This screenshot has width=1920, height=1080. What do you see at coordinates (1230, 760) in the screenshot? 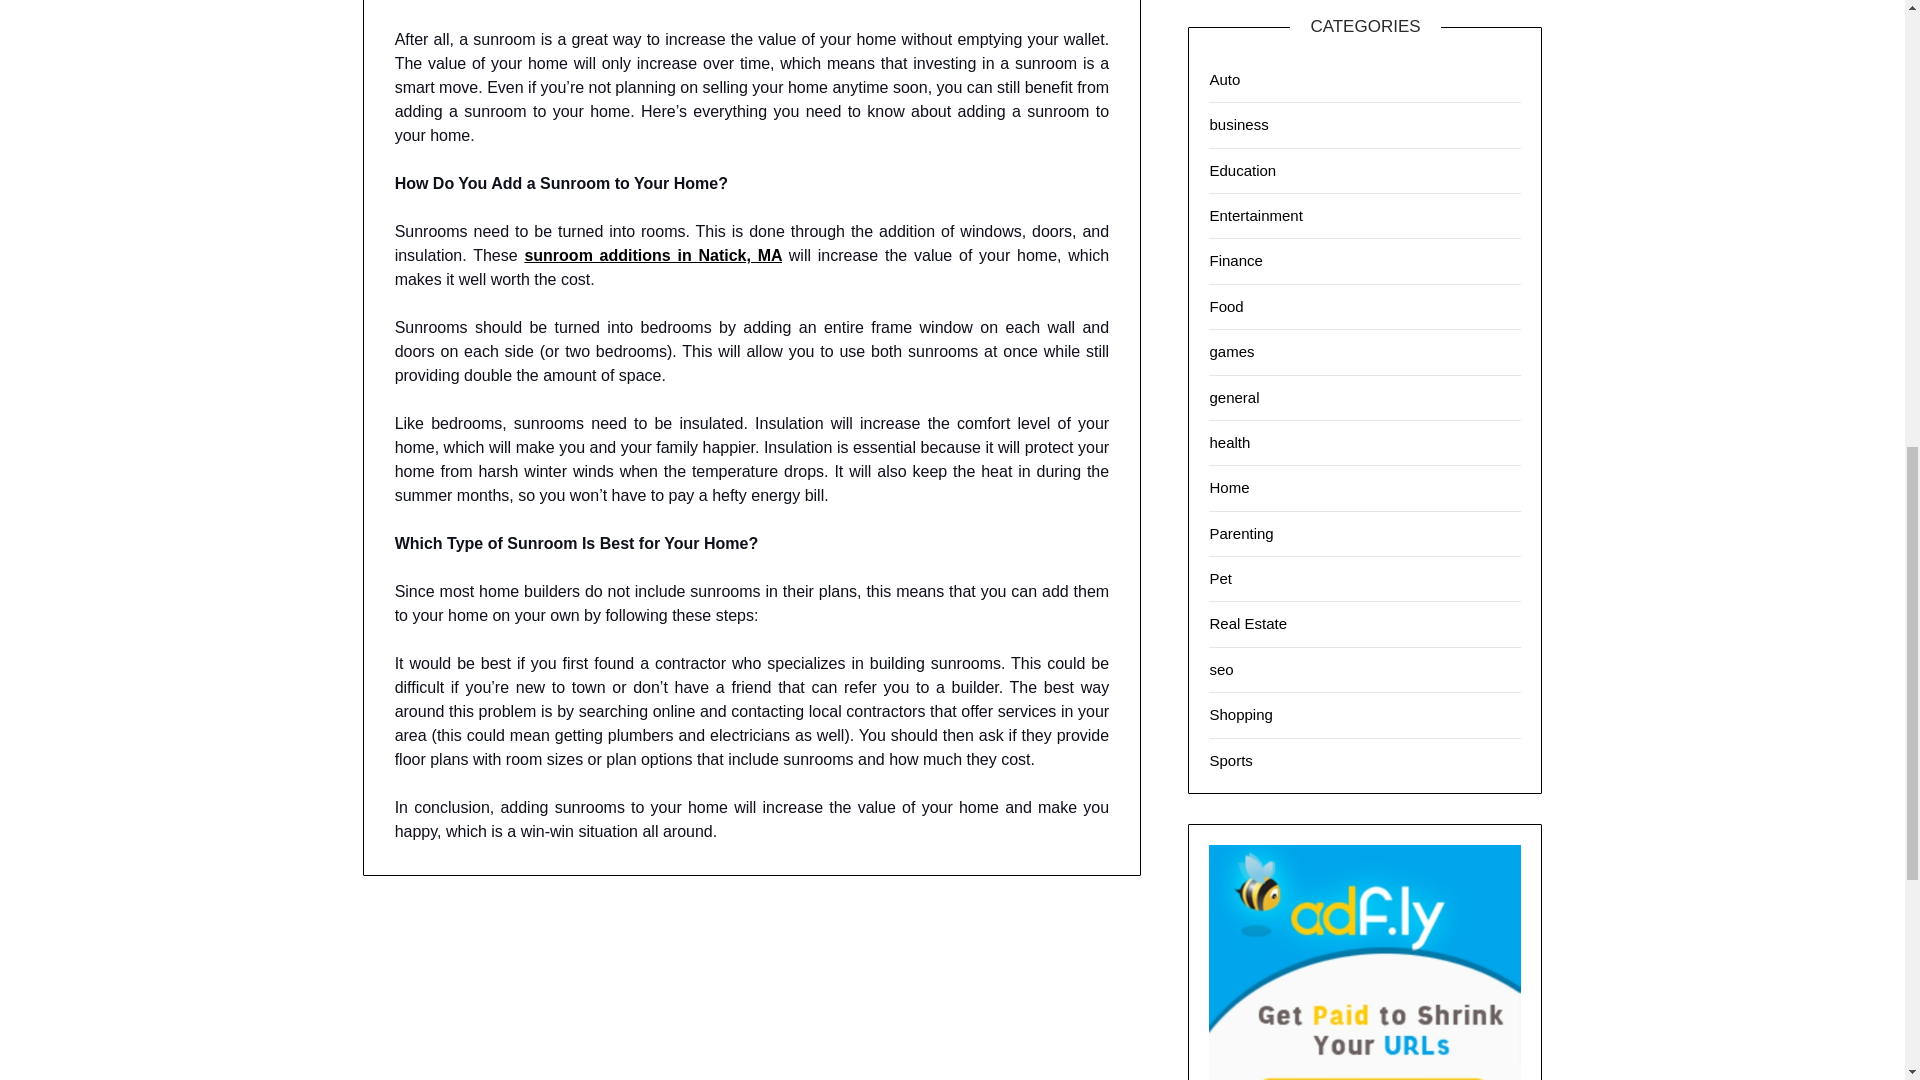
I see `Sports` at bounding box center [1230, 760].